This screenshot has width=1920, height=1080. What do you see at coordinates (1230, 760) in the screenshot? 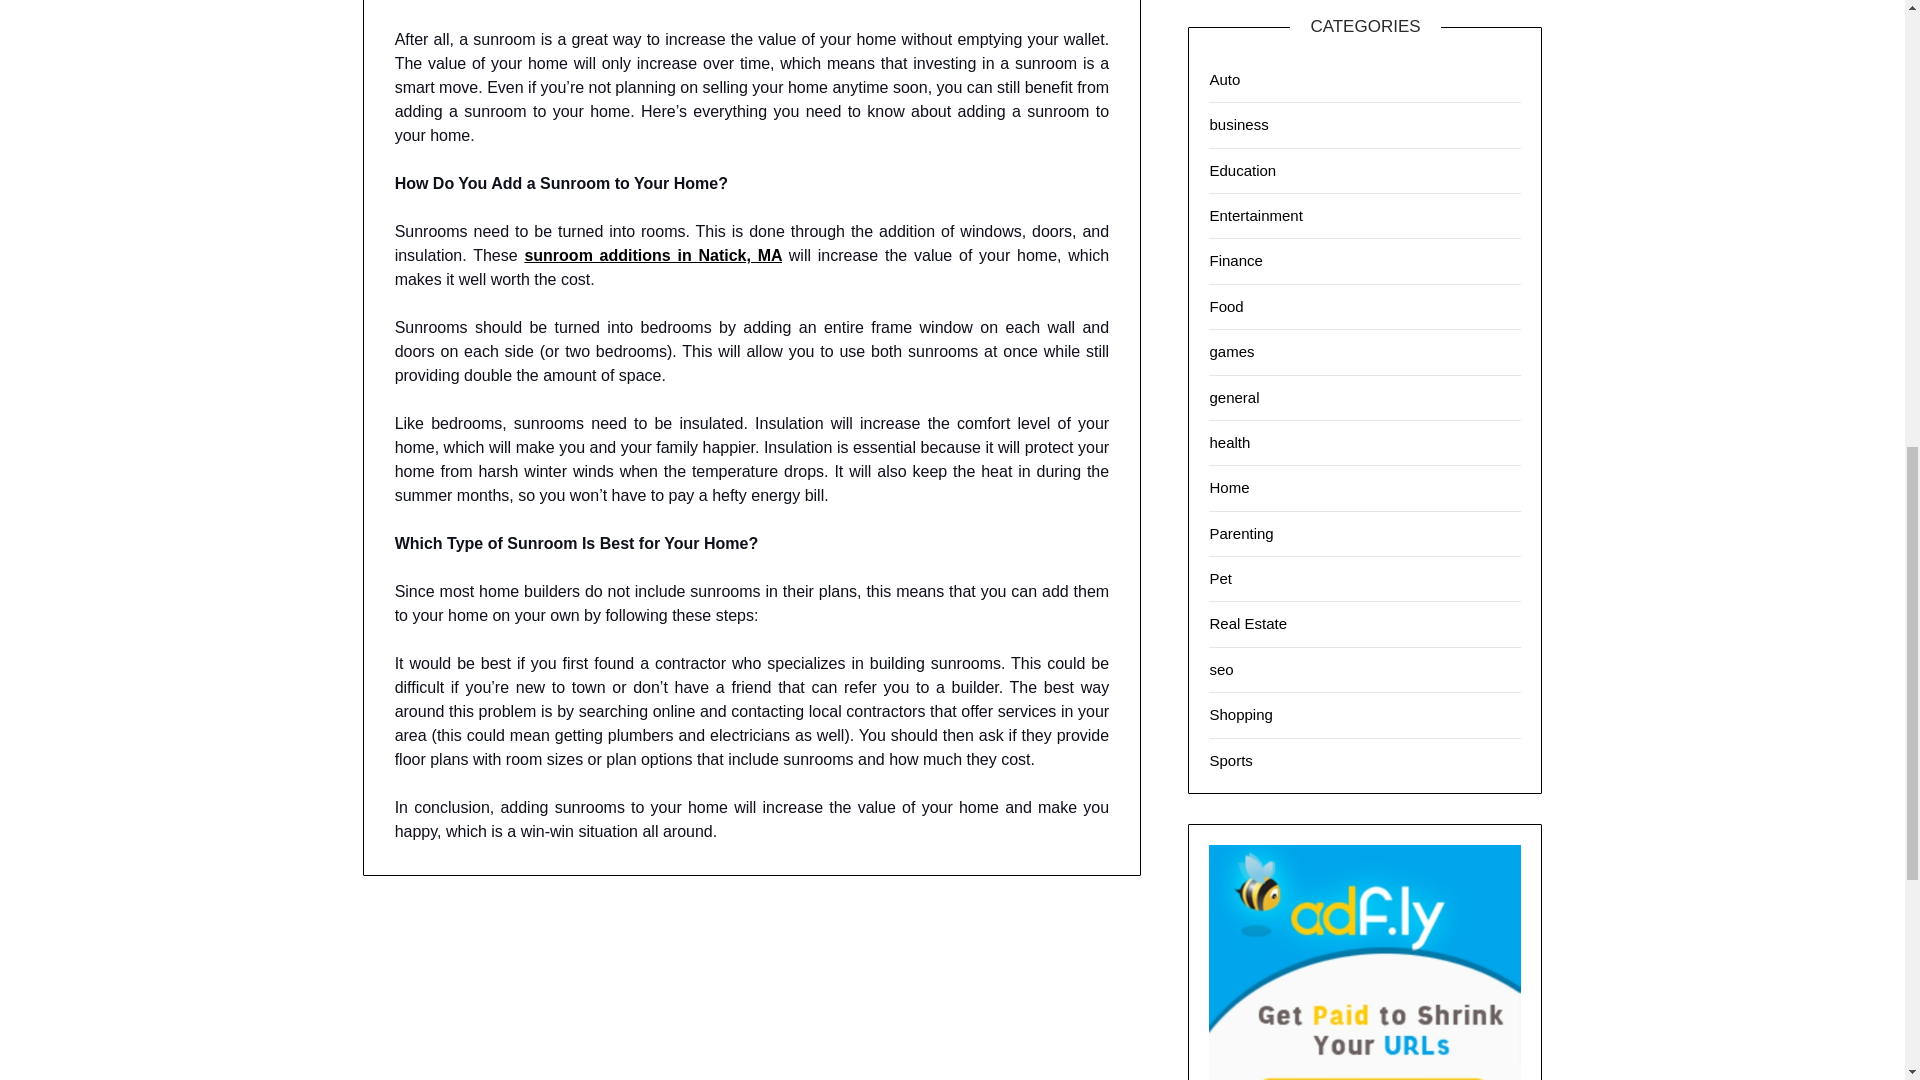
I see `Sports` at bounding box center [1230, 760].